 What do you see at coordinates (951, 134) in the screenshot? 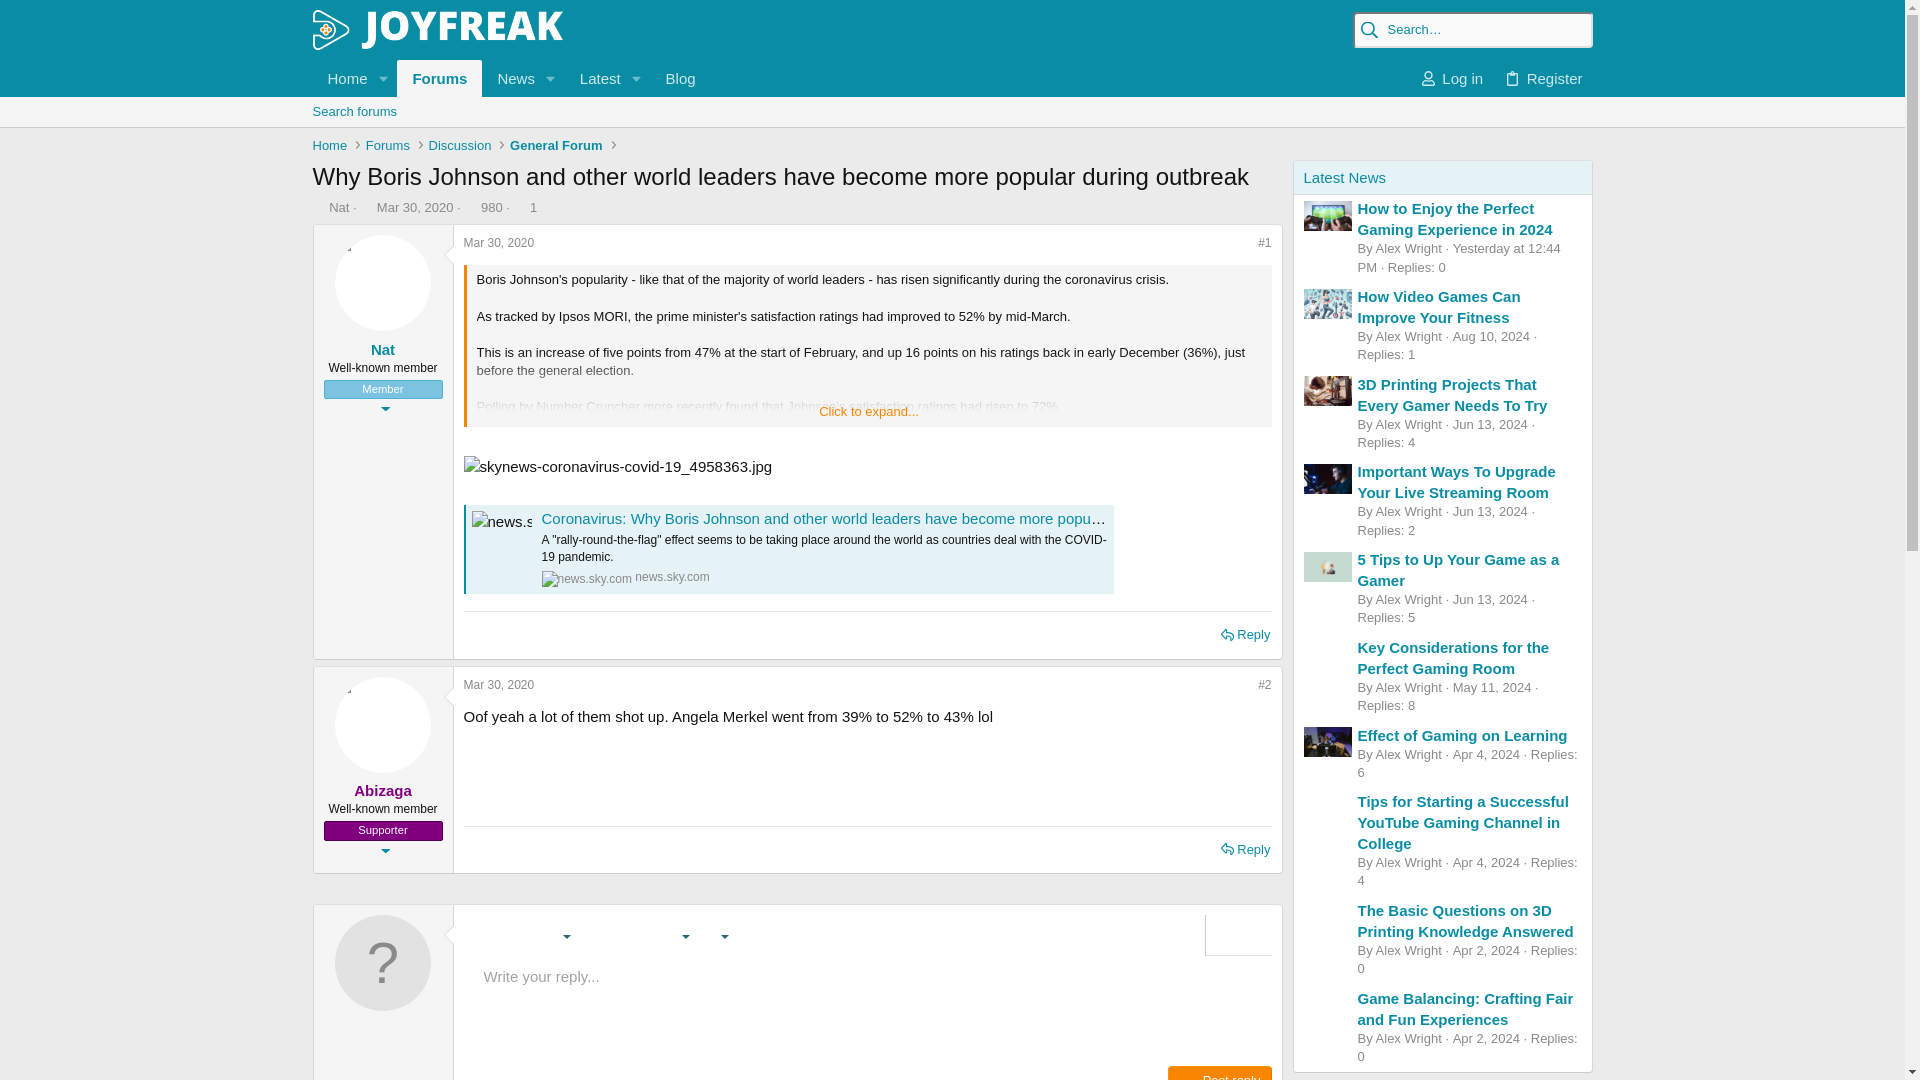
I see `Search forums` at bounding box center [951, 134].